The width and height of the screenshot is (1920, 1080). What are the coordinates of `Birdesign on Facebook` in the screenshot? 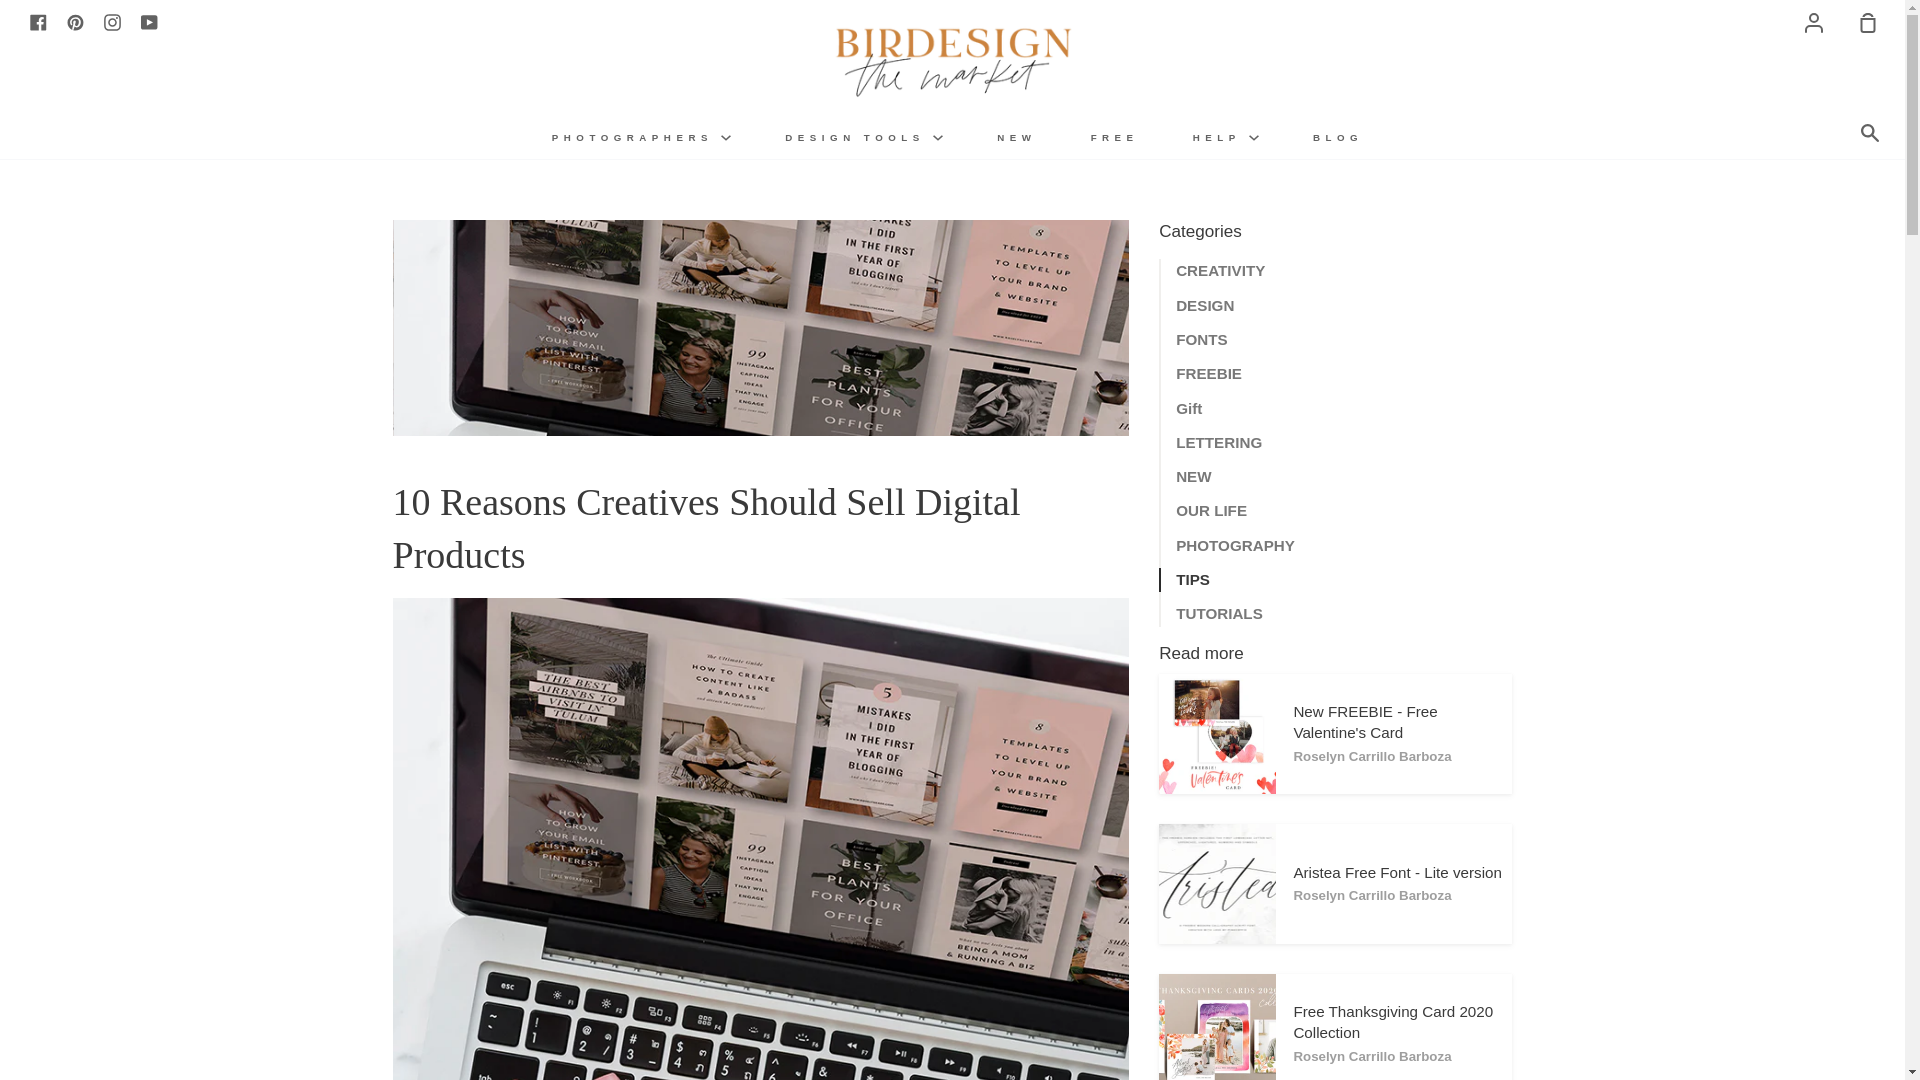 It's located at (38, 21).